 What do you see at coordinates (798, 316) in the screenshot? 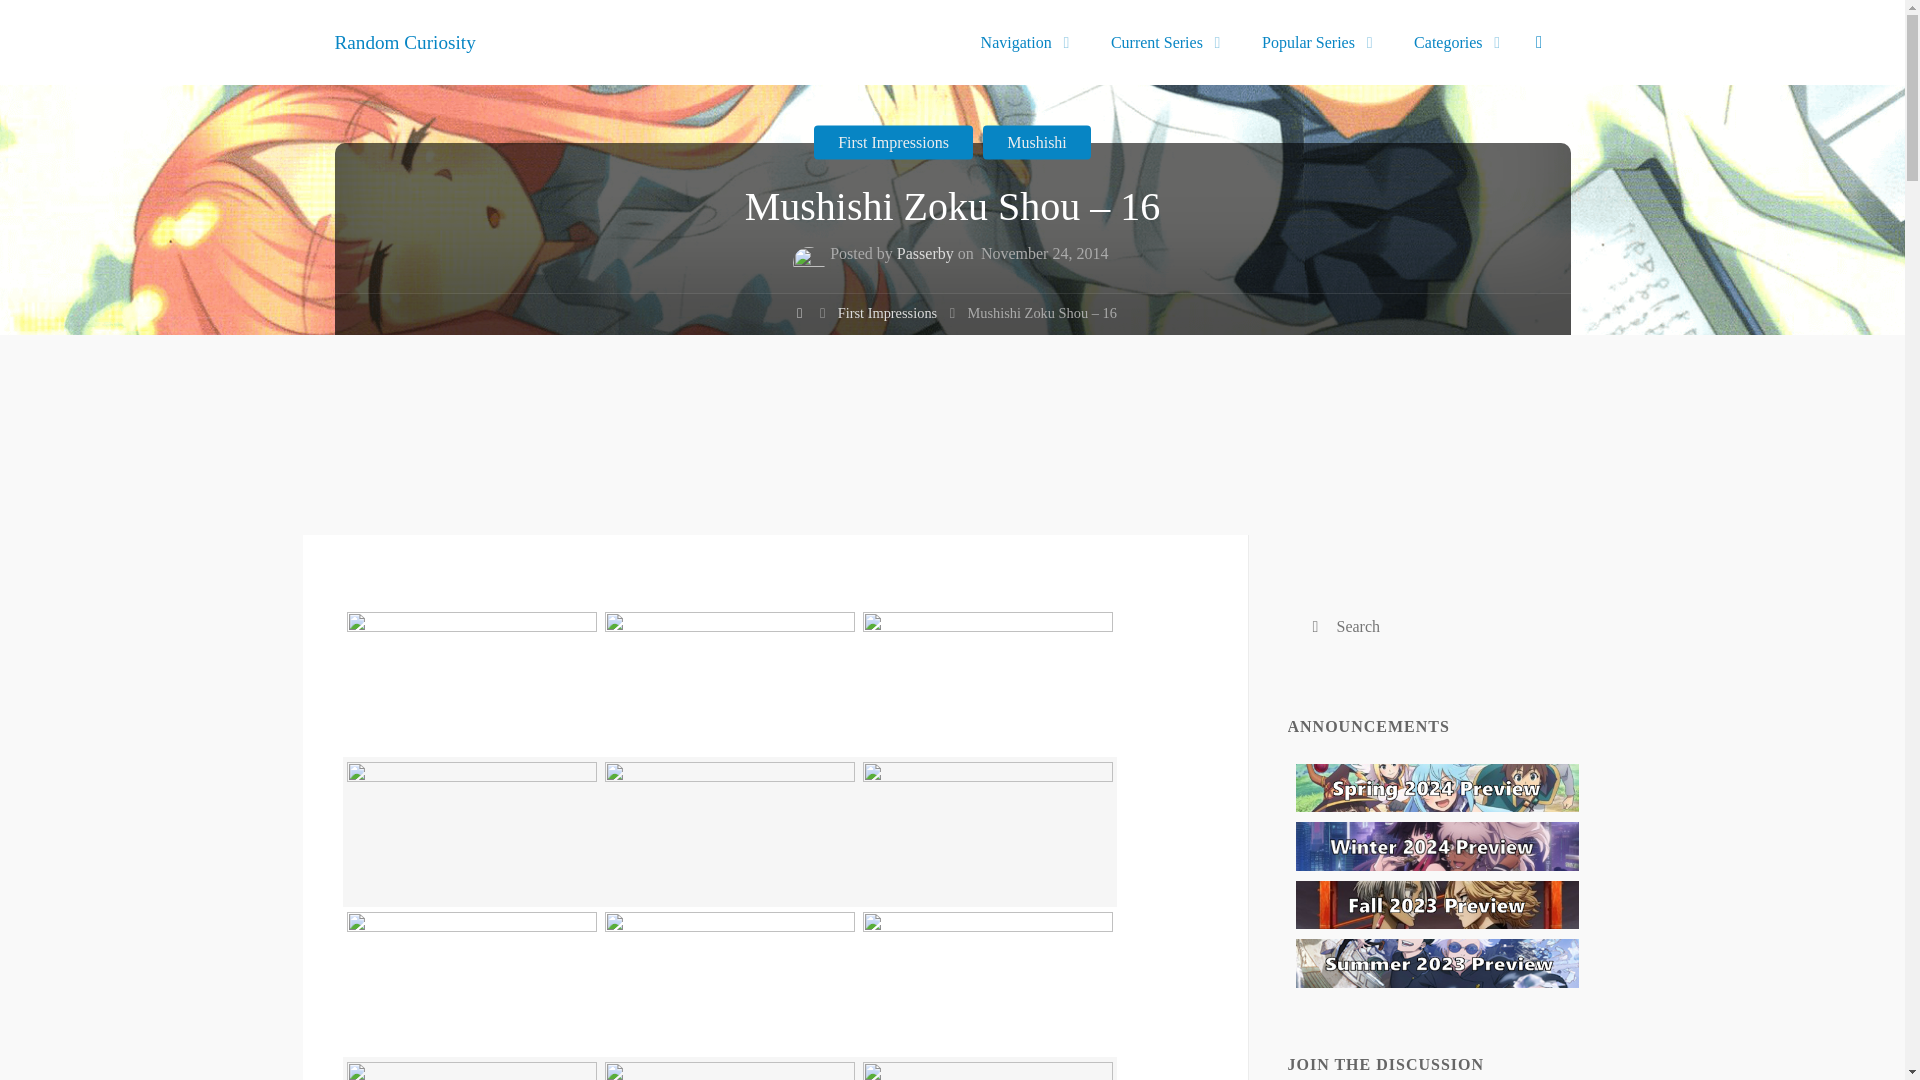
I see `Home` at bounding box center [798, 316].